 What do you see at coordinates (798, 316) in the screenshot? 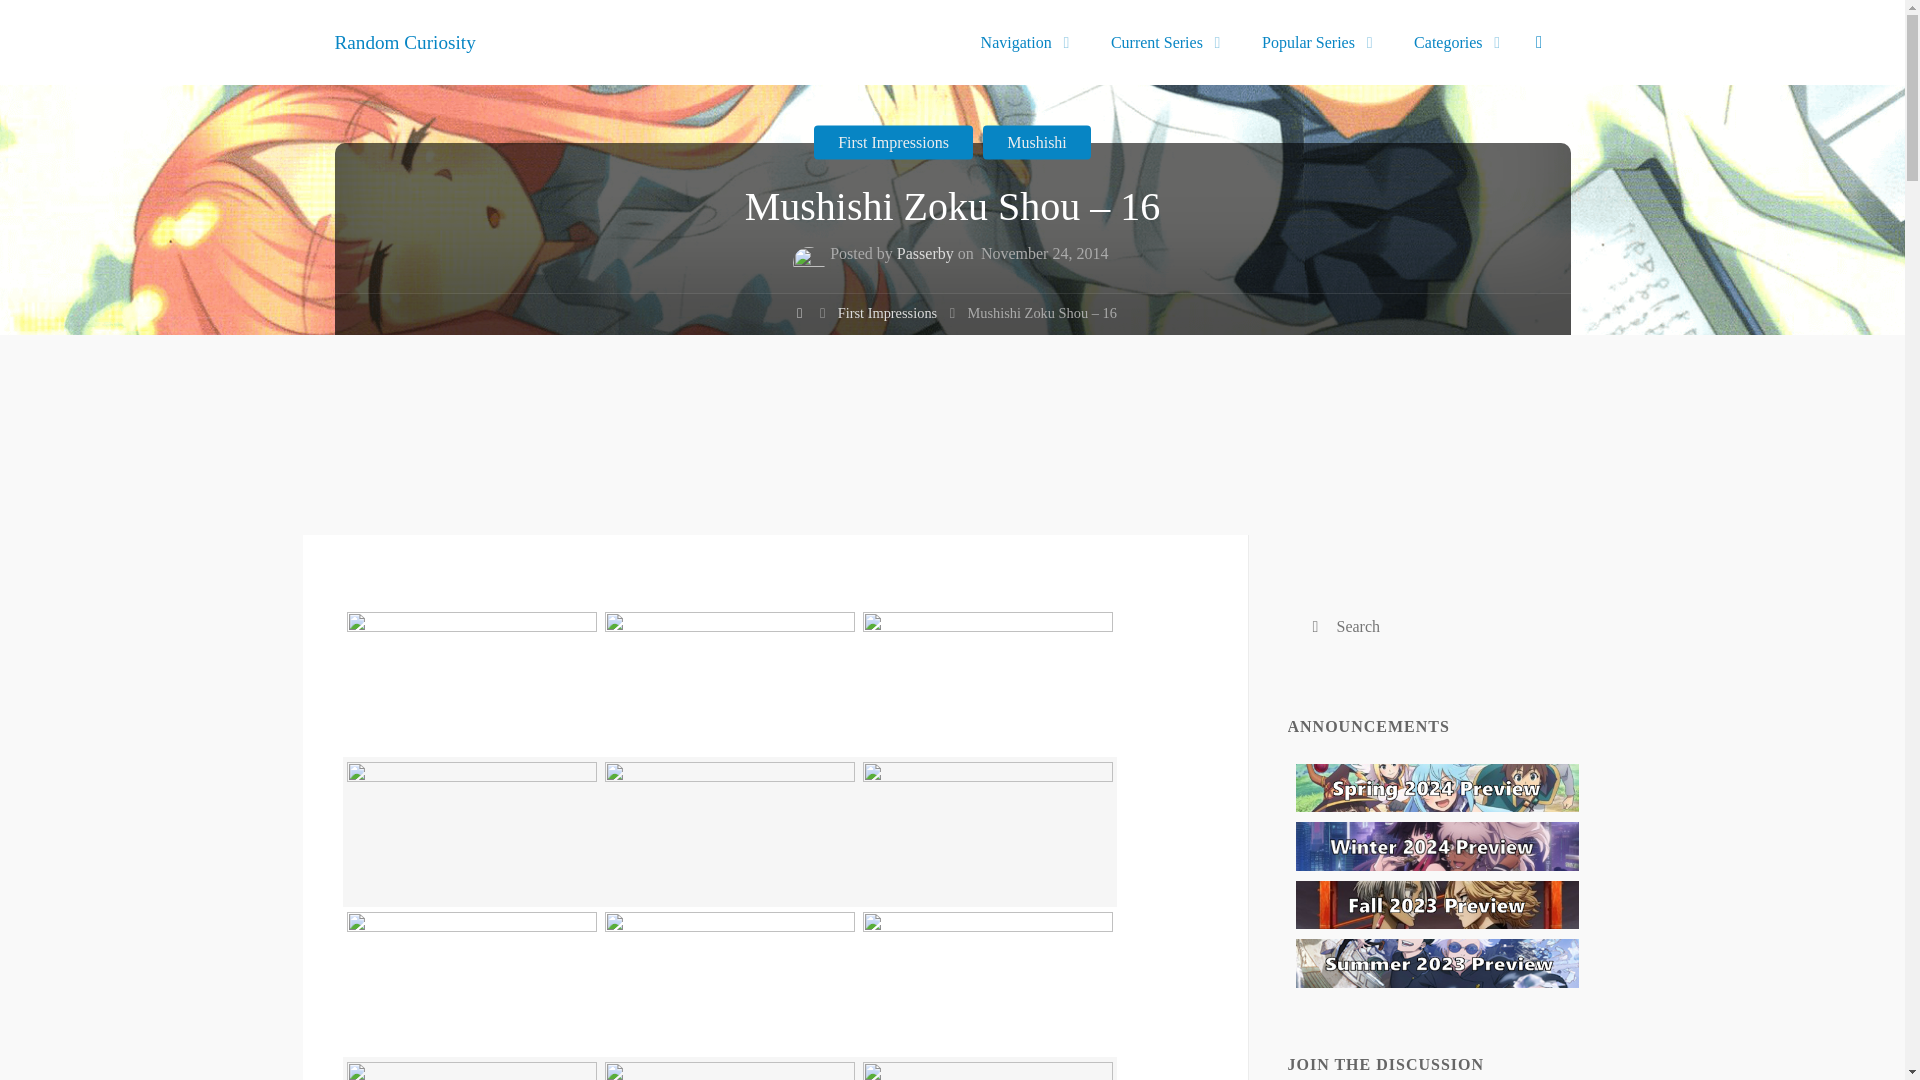
I see `Home` at bounding box center [798, 316].